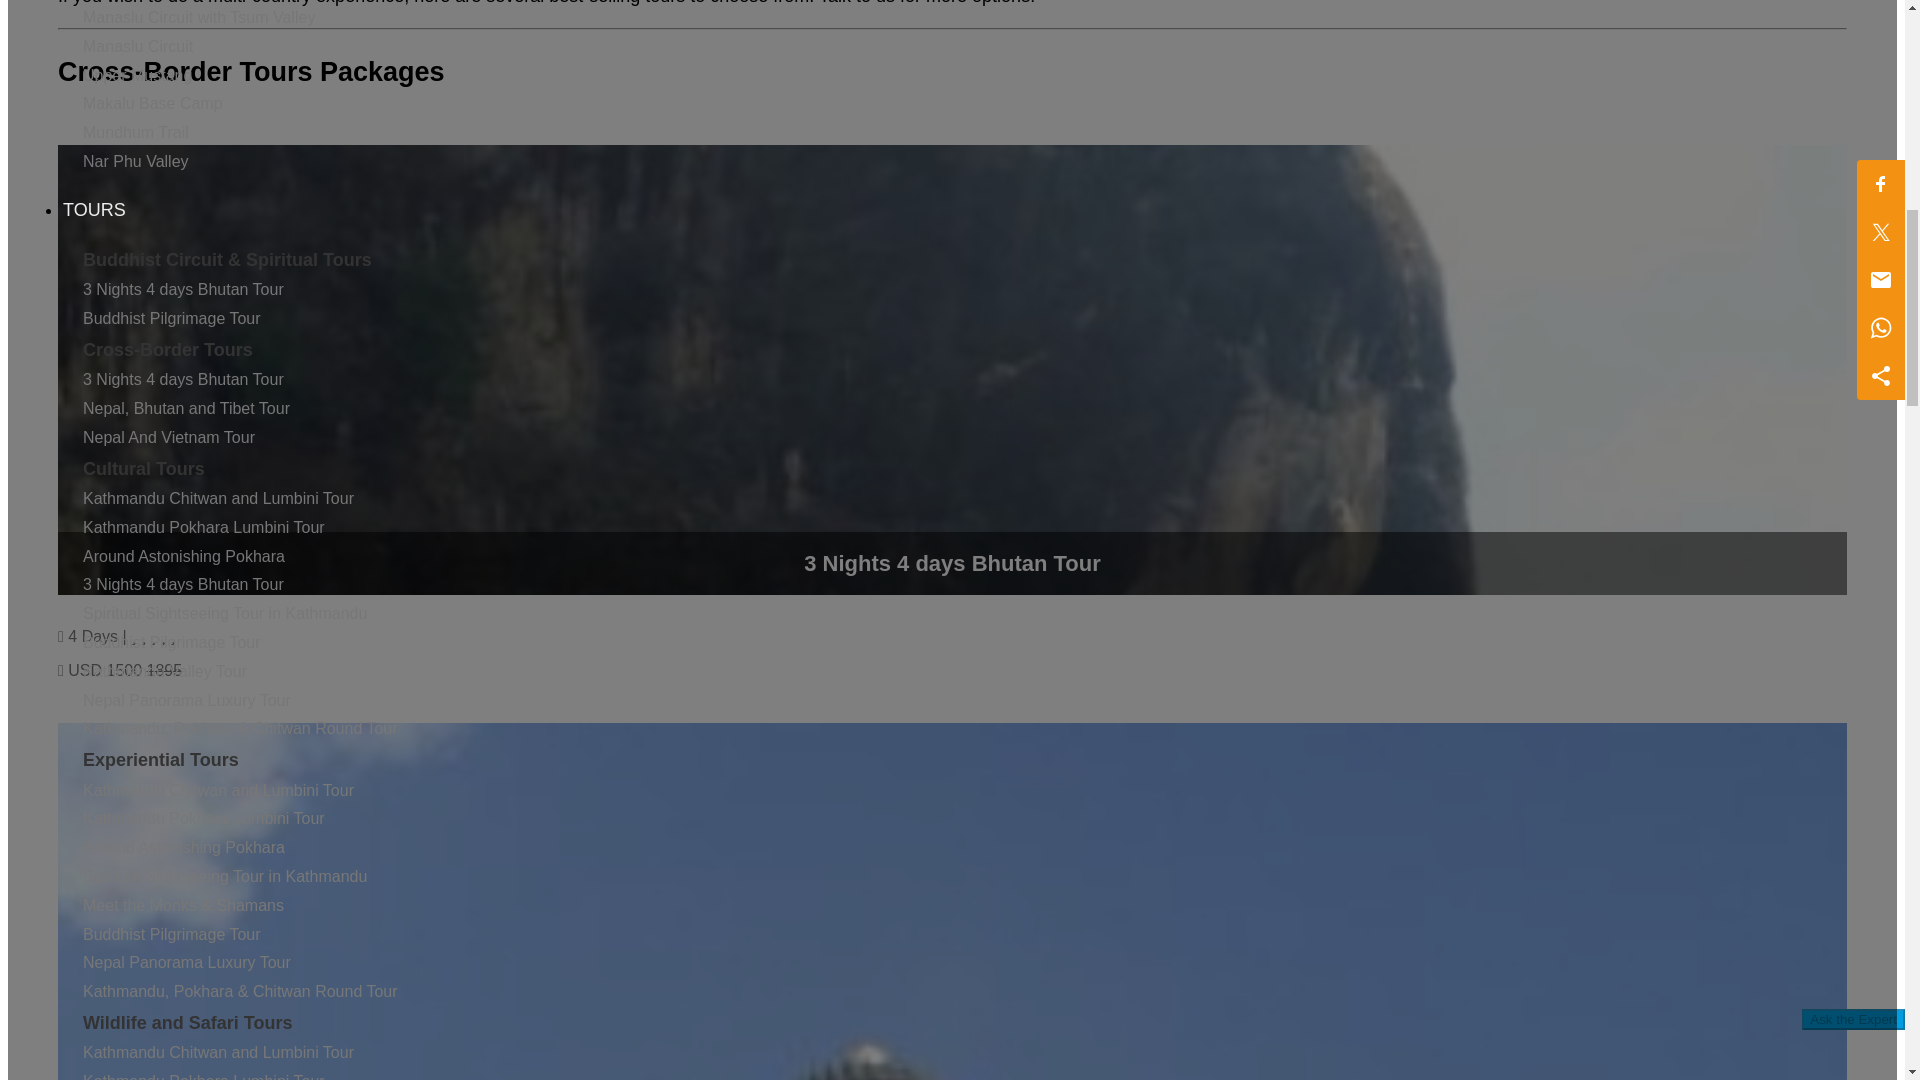  I want to click on Manaslu Circuit with Tsum Valley, so click(198, 16).